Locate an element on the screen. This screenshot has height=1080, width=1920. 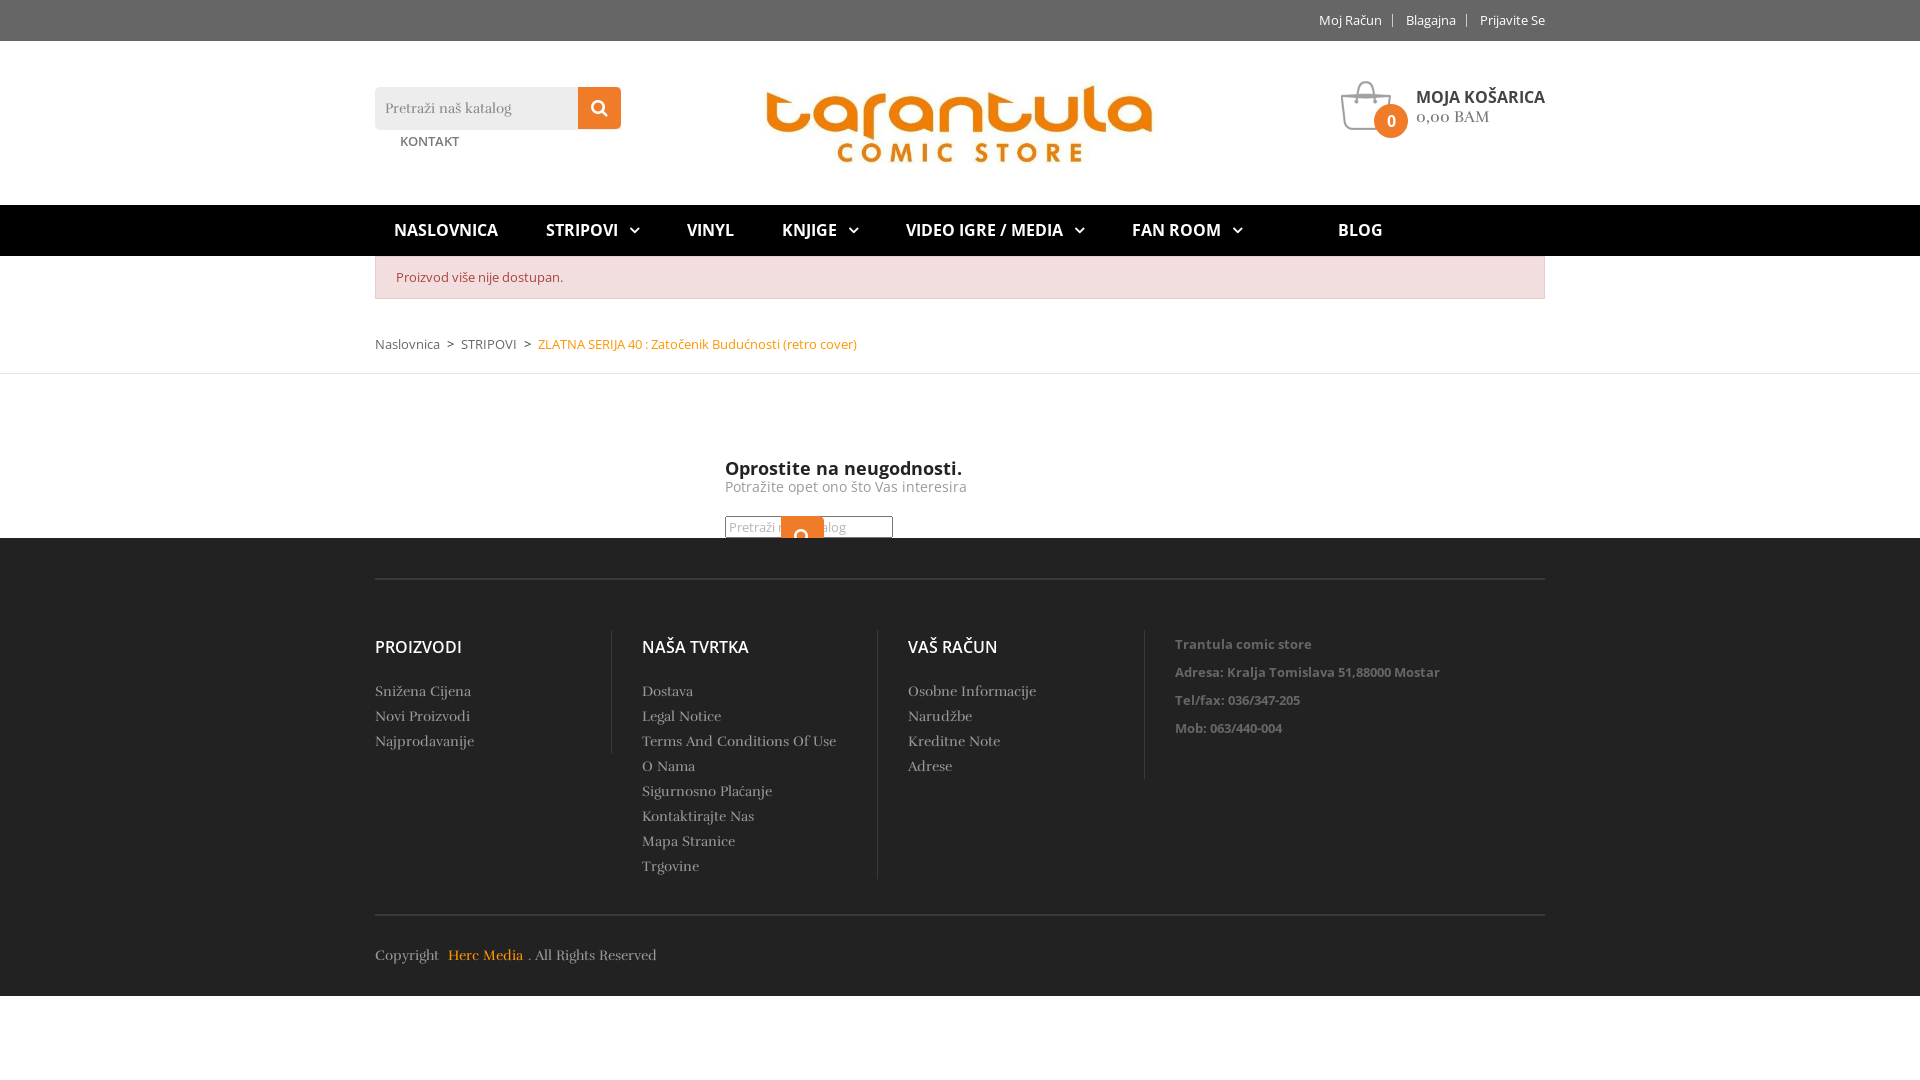
VIDEO IGRE / MEDIA is located at coordinates (995, 230).